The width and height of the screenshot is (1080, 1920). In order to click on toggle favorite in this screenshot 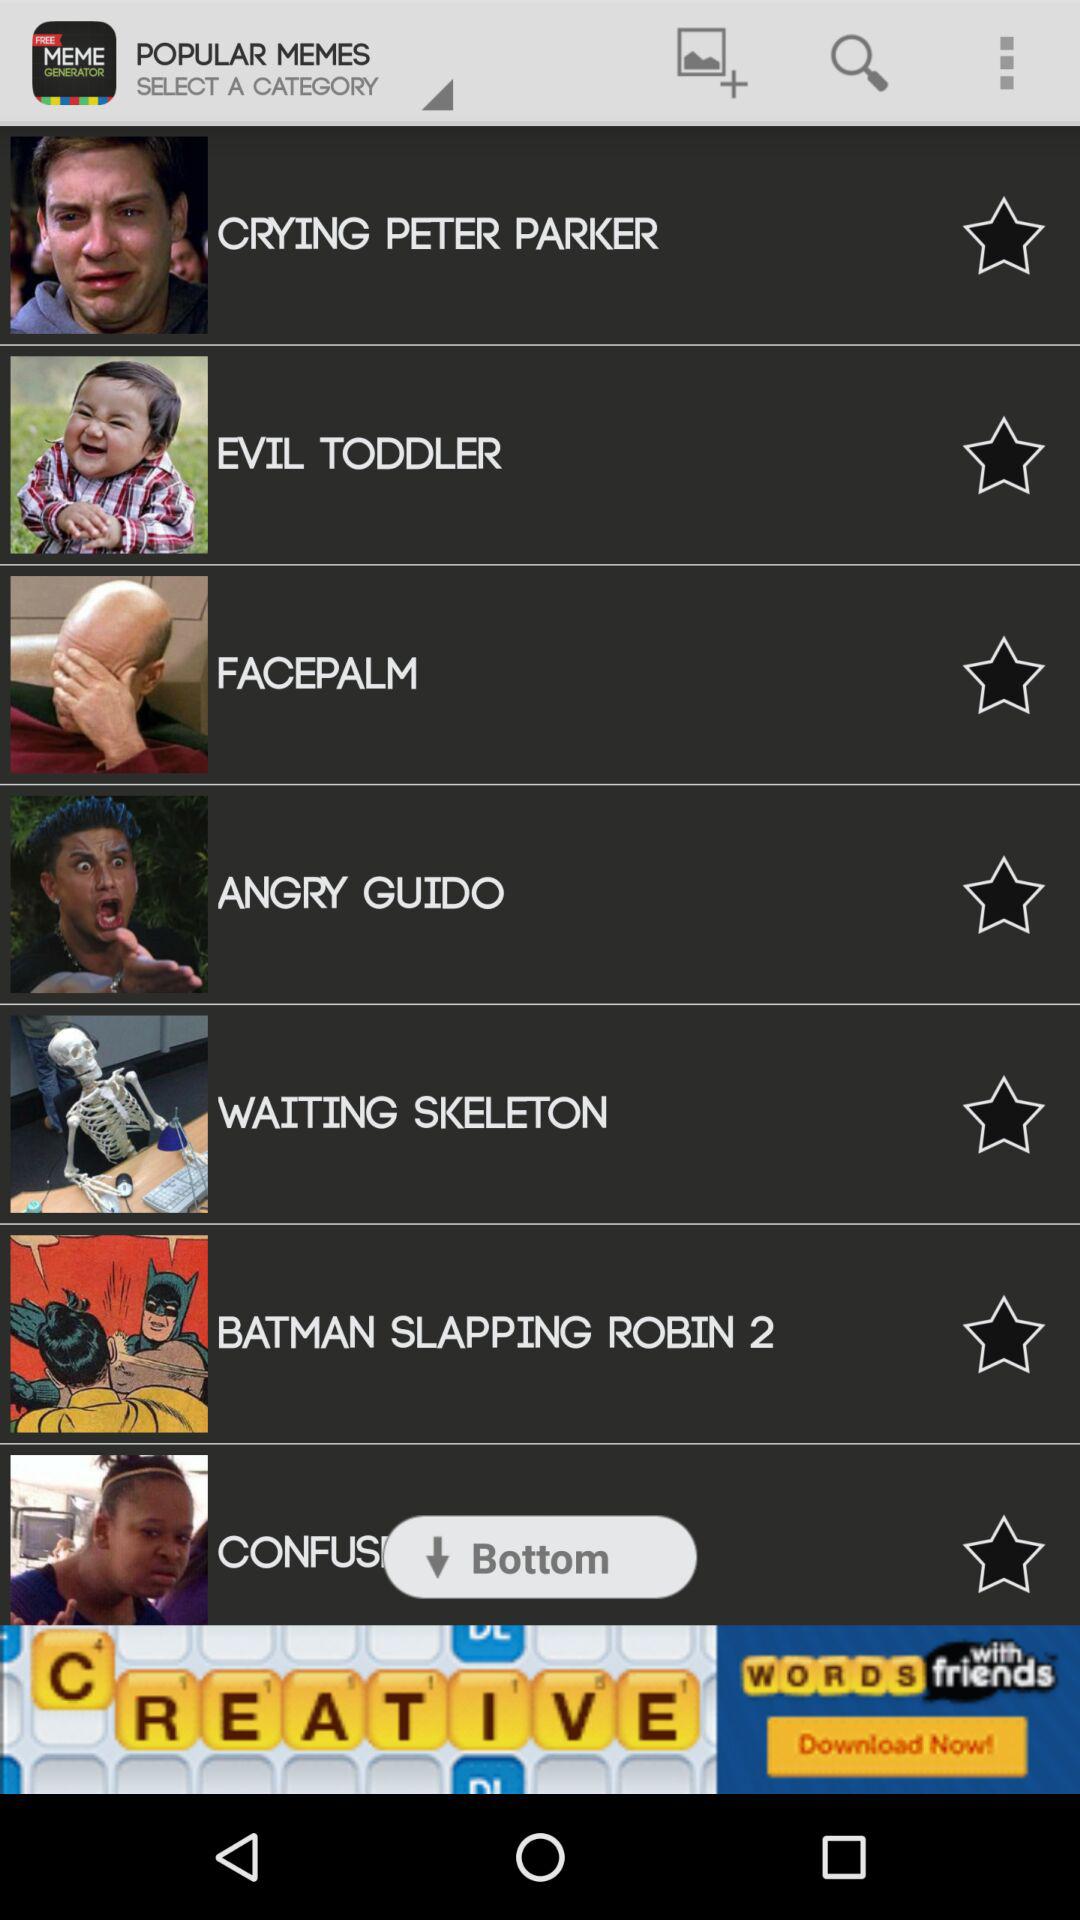, I will do `click(1004, 454)`.